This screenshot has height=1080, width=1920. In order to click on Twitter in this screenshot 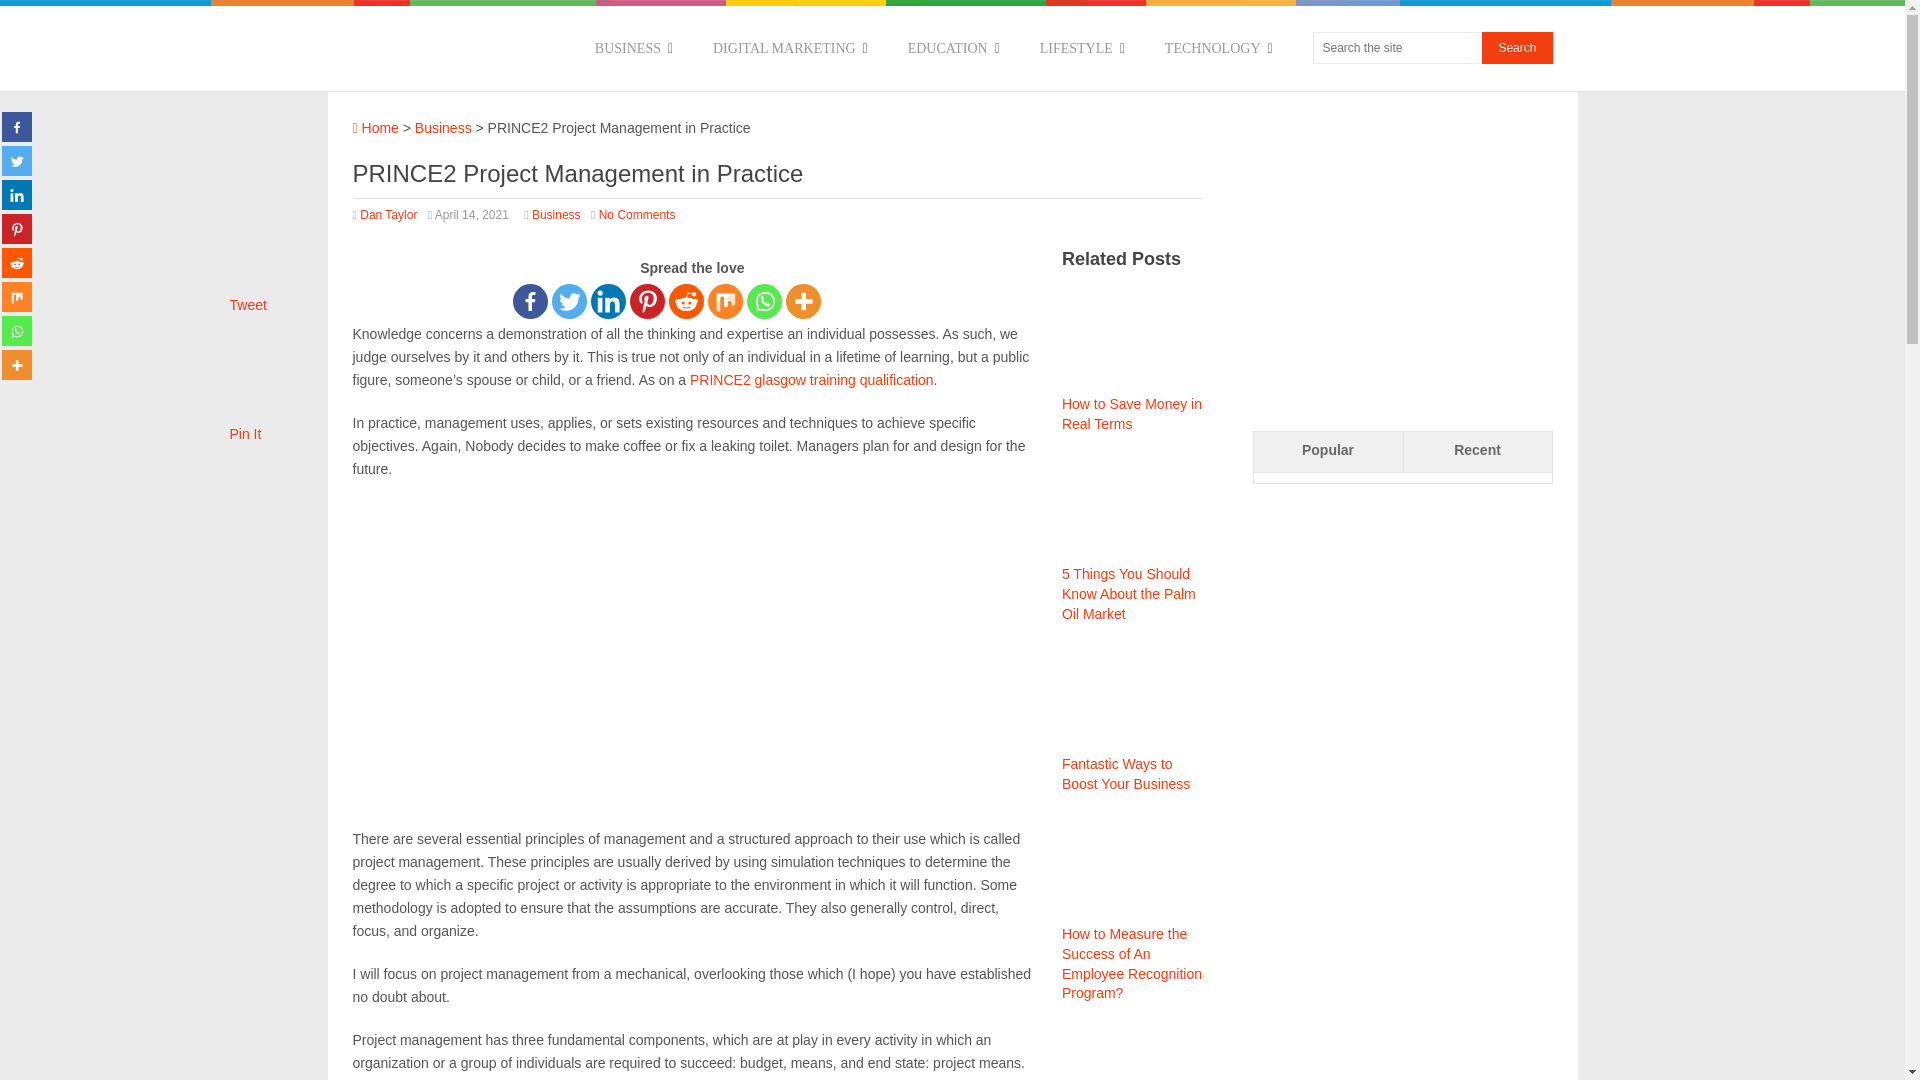, I will do `click(16, 160)`.